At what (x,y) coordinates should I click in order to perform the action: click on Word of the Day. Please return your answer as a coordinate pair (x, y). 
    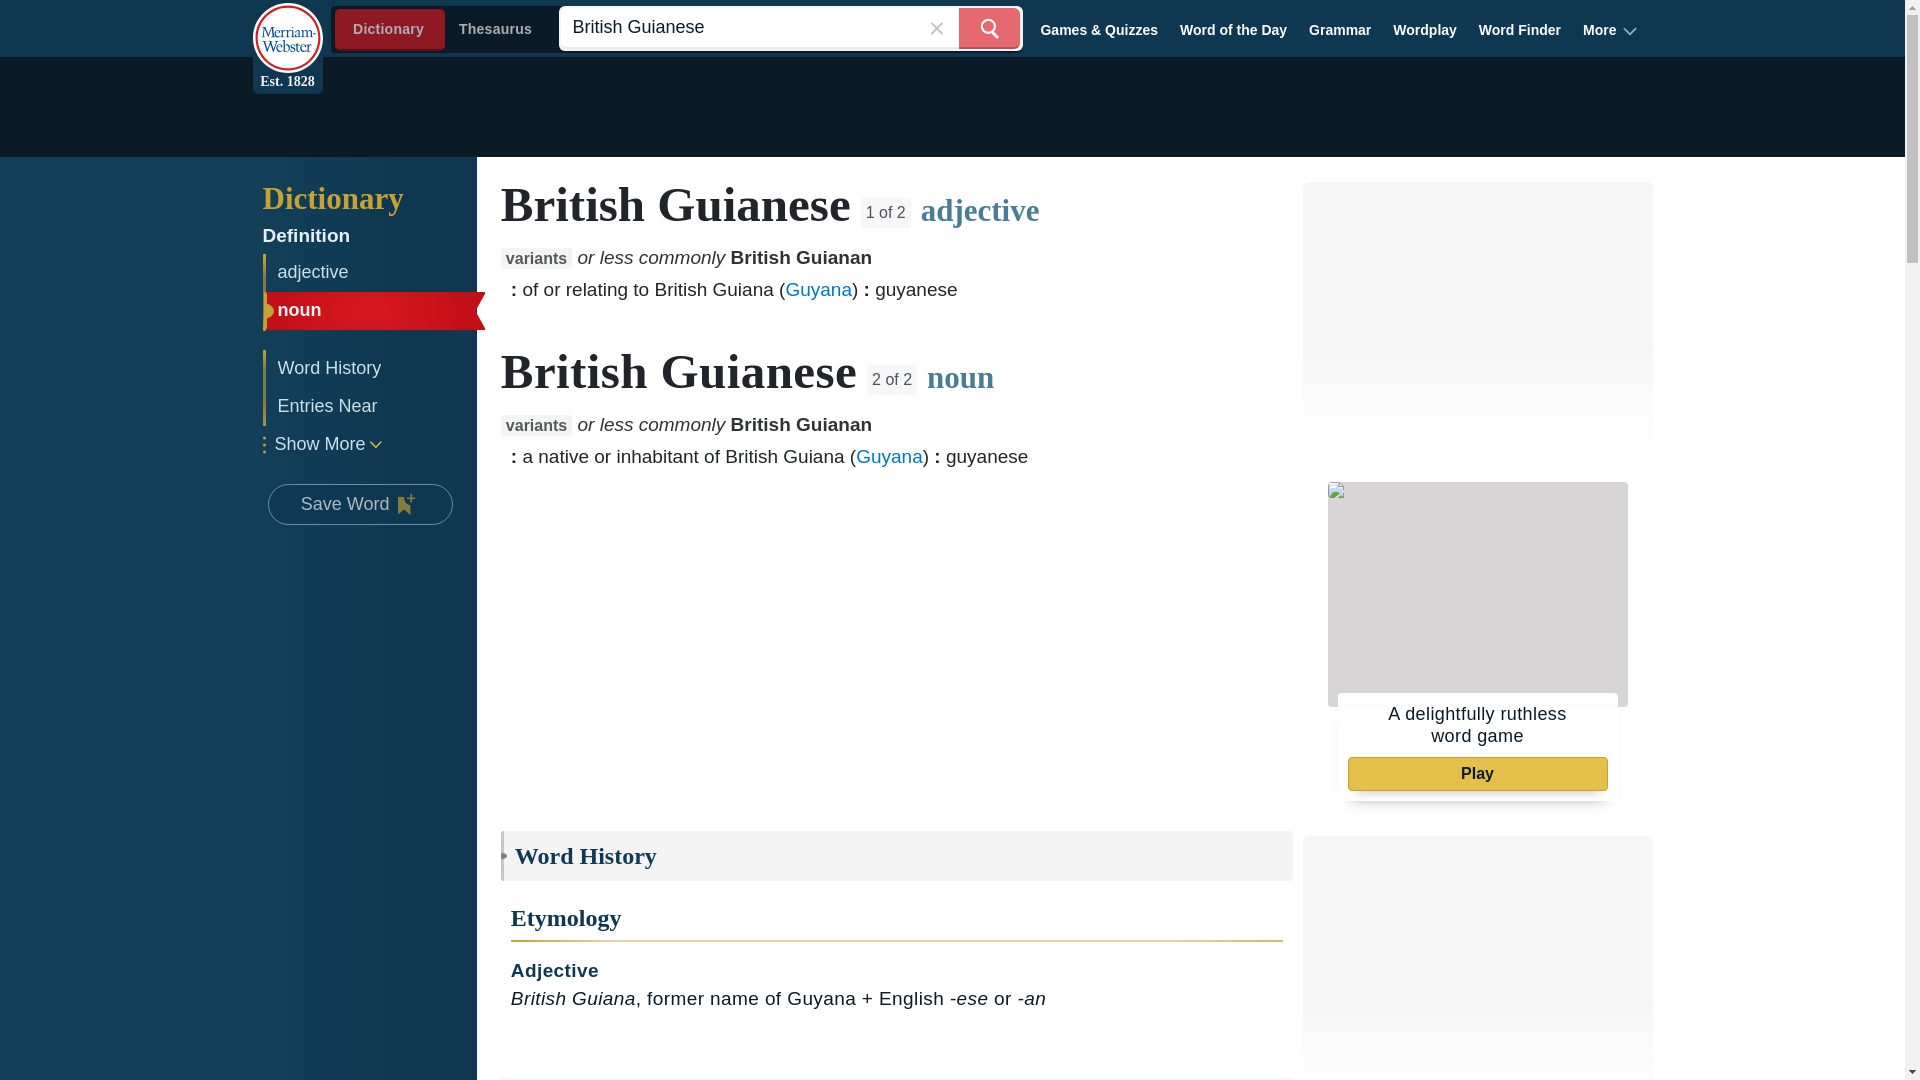
    Looking at the image, I should click on (1234, 29).